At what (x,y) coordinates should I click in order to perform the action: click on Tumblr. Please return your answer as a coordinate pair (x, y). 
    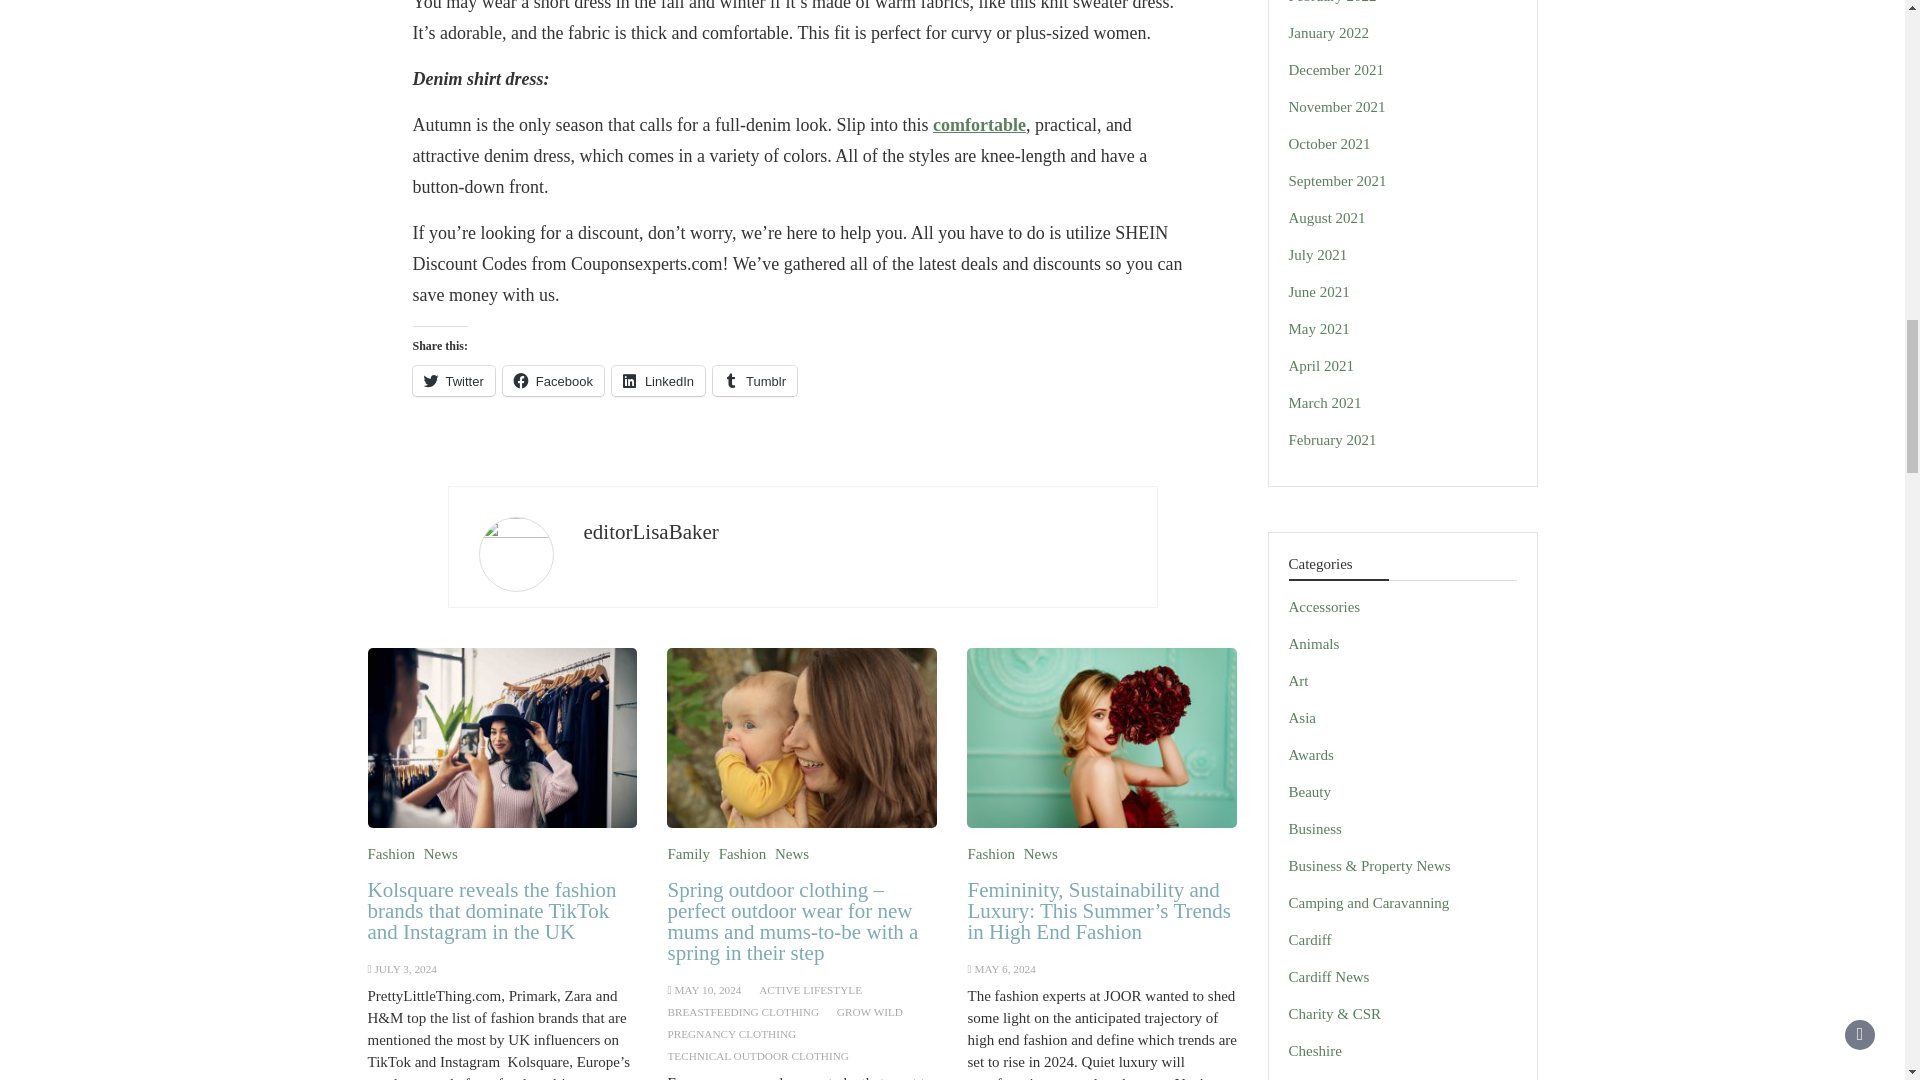
    Looking at the image, I should click on (754, 381).